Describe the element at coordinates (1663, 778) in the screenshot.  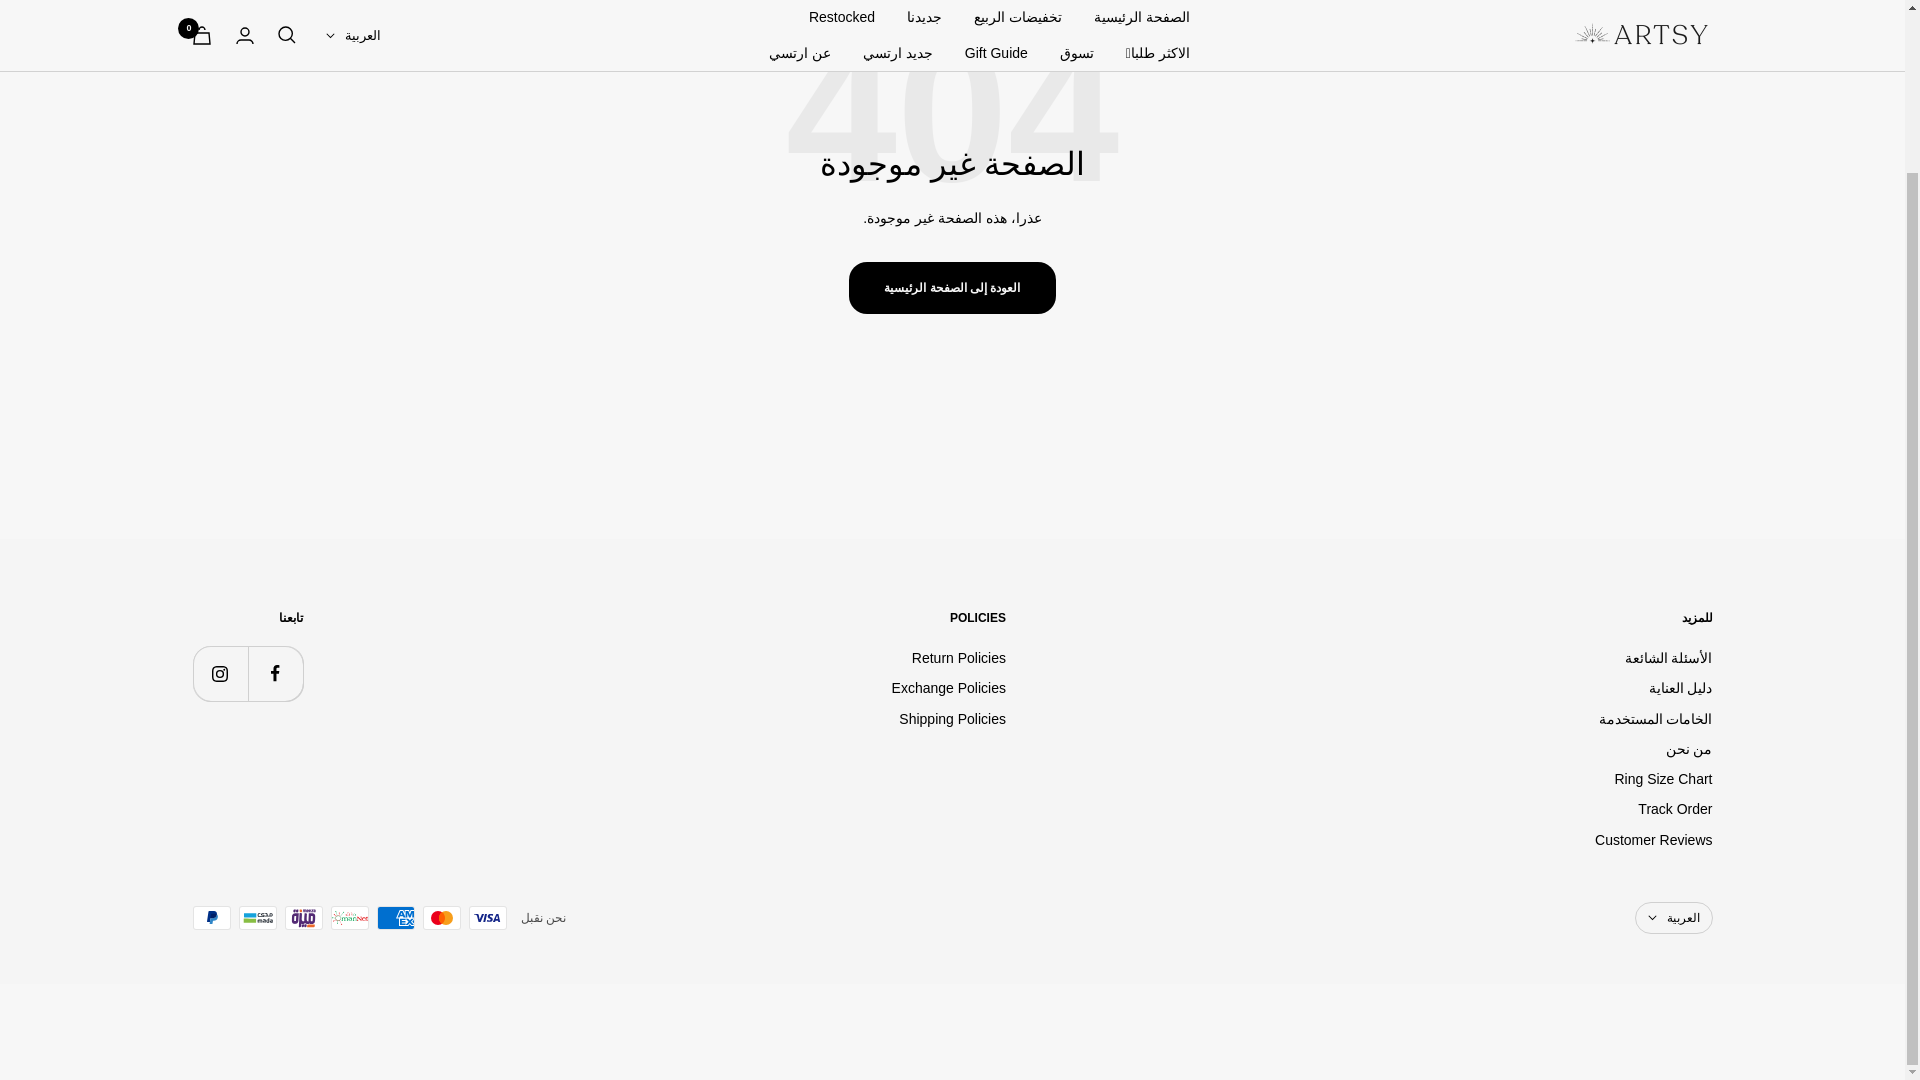
I see `Ring Size Chart` at that location.